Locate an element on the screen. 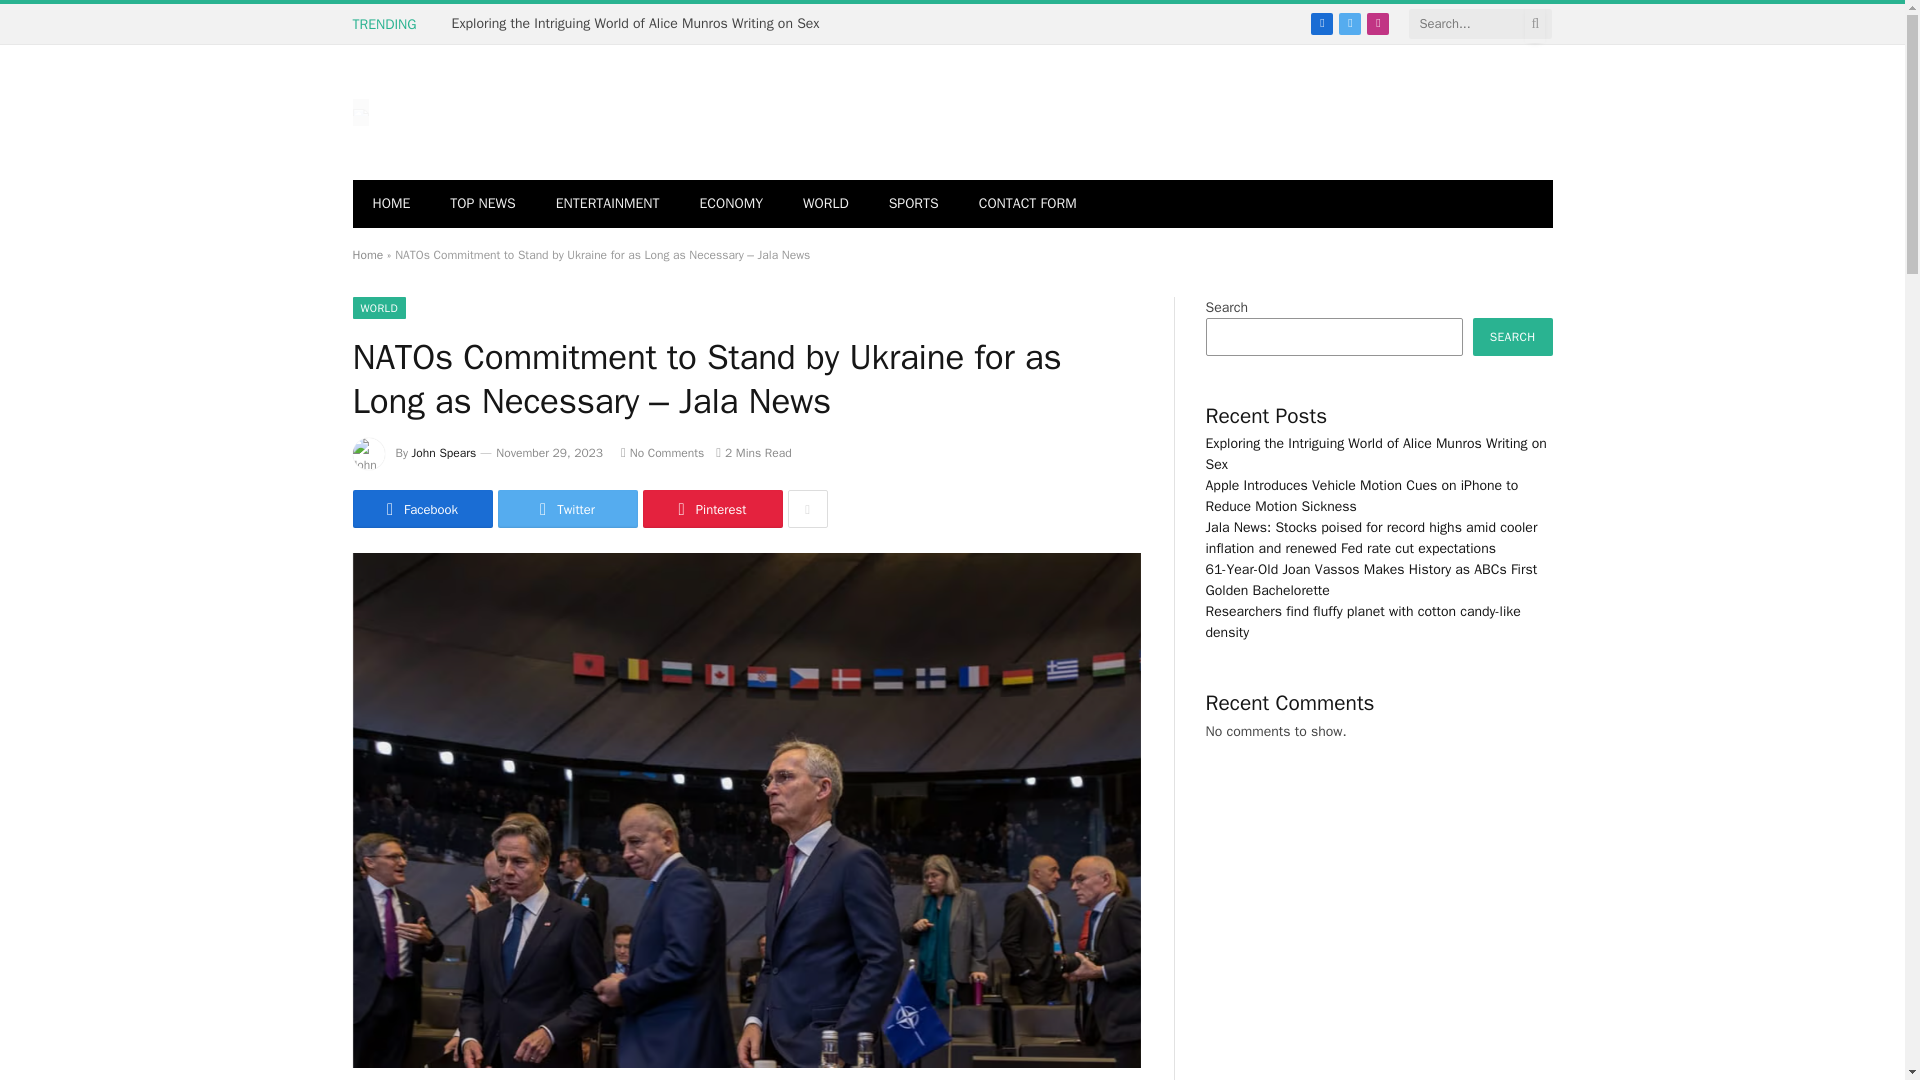  John Spears is located at coordinates (444, 452).